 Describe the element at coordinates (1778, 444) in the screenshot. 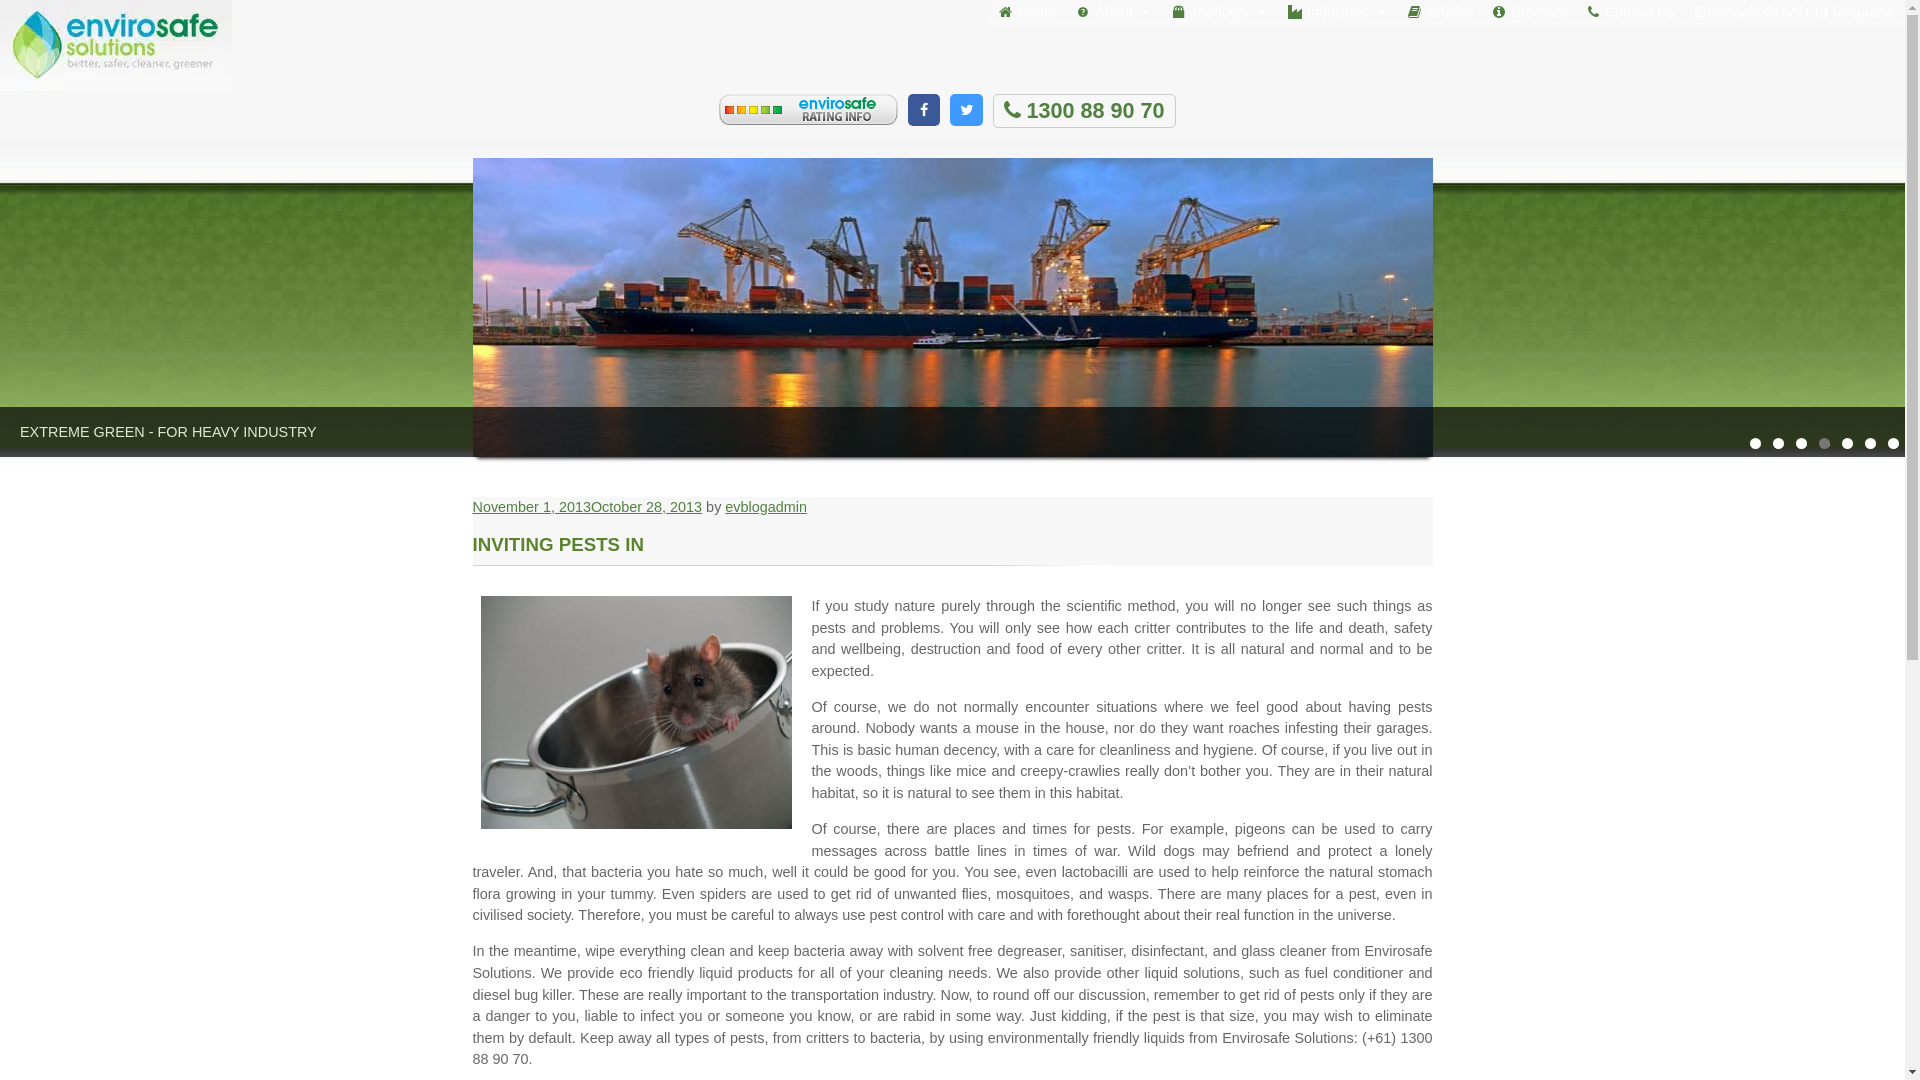

I see `2` at that location.